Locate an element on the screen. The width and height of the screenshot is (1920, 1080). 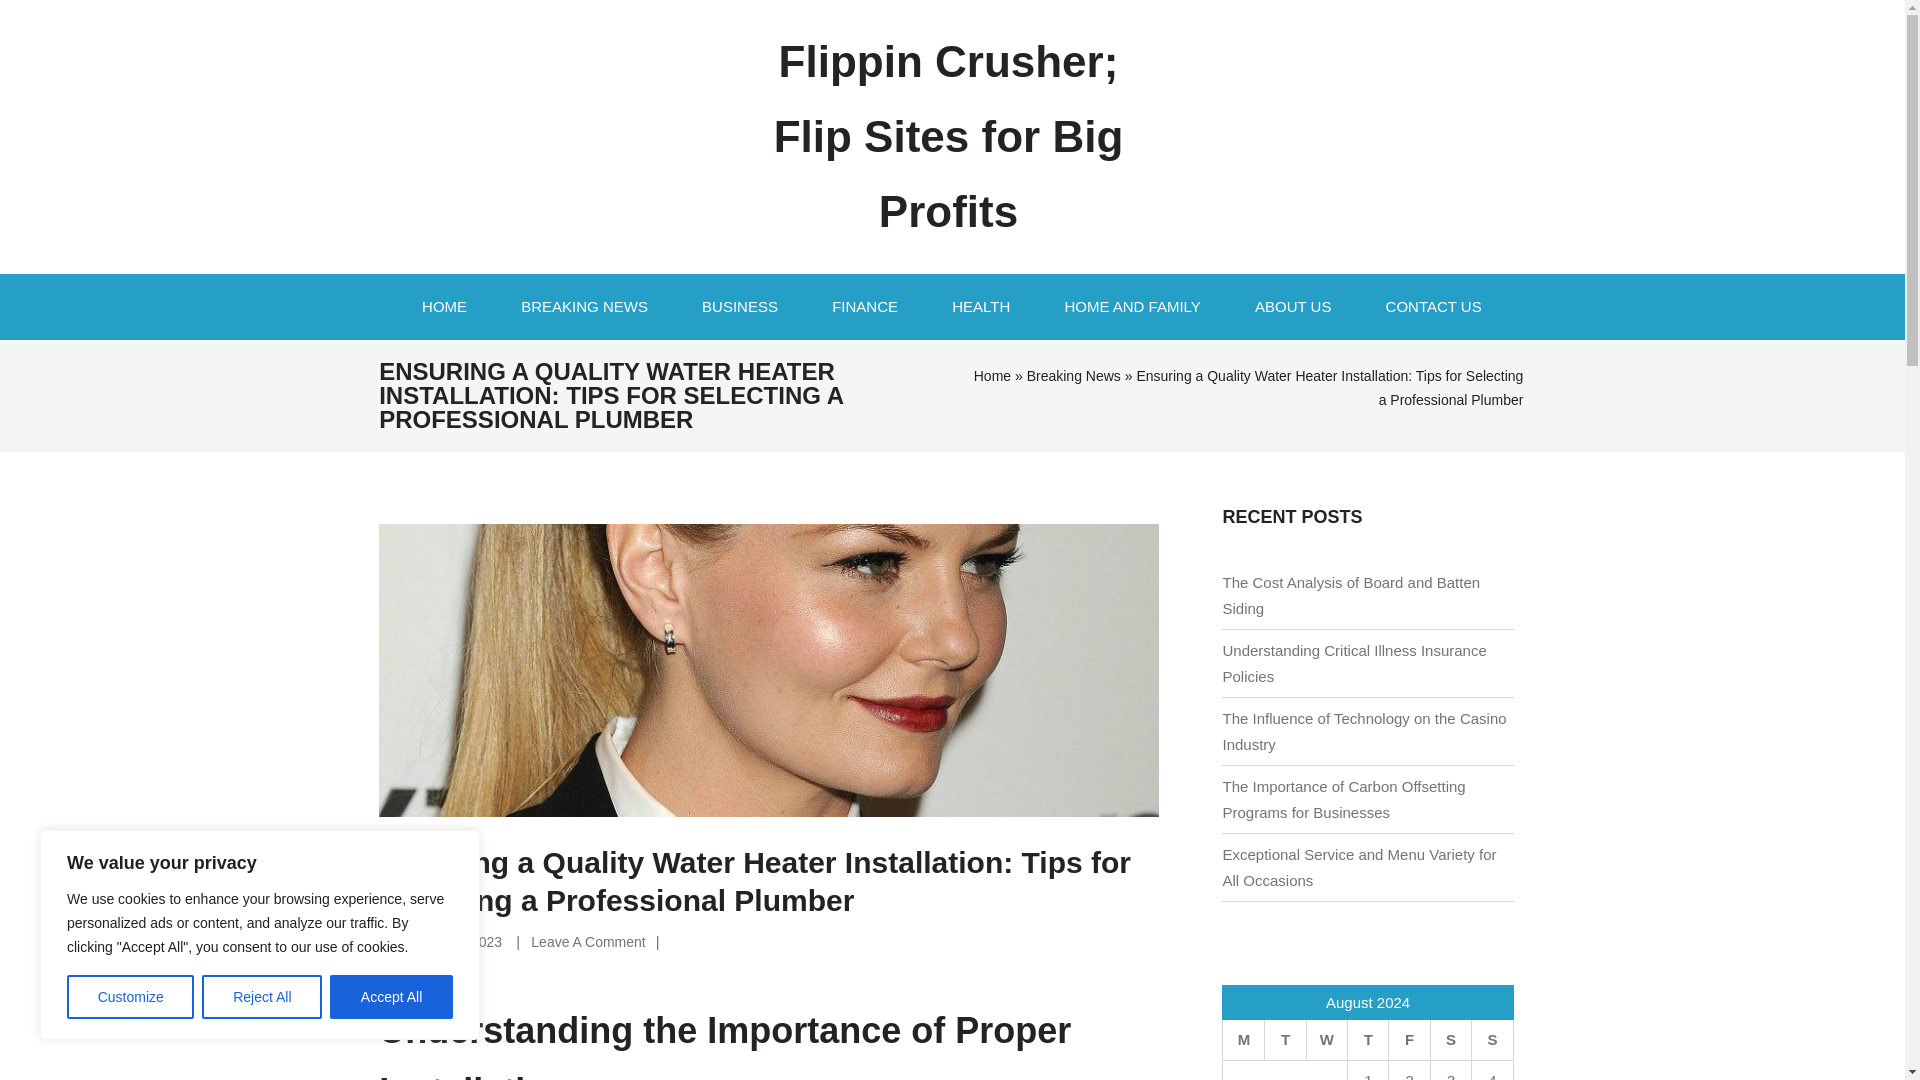
Flippin Crusher; Flip Sites for Big Profits is located at coordinates (948, 136).